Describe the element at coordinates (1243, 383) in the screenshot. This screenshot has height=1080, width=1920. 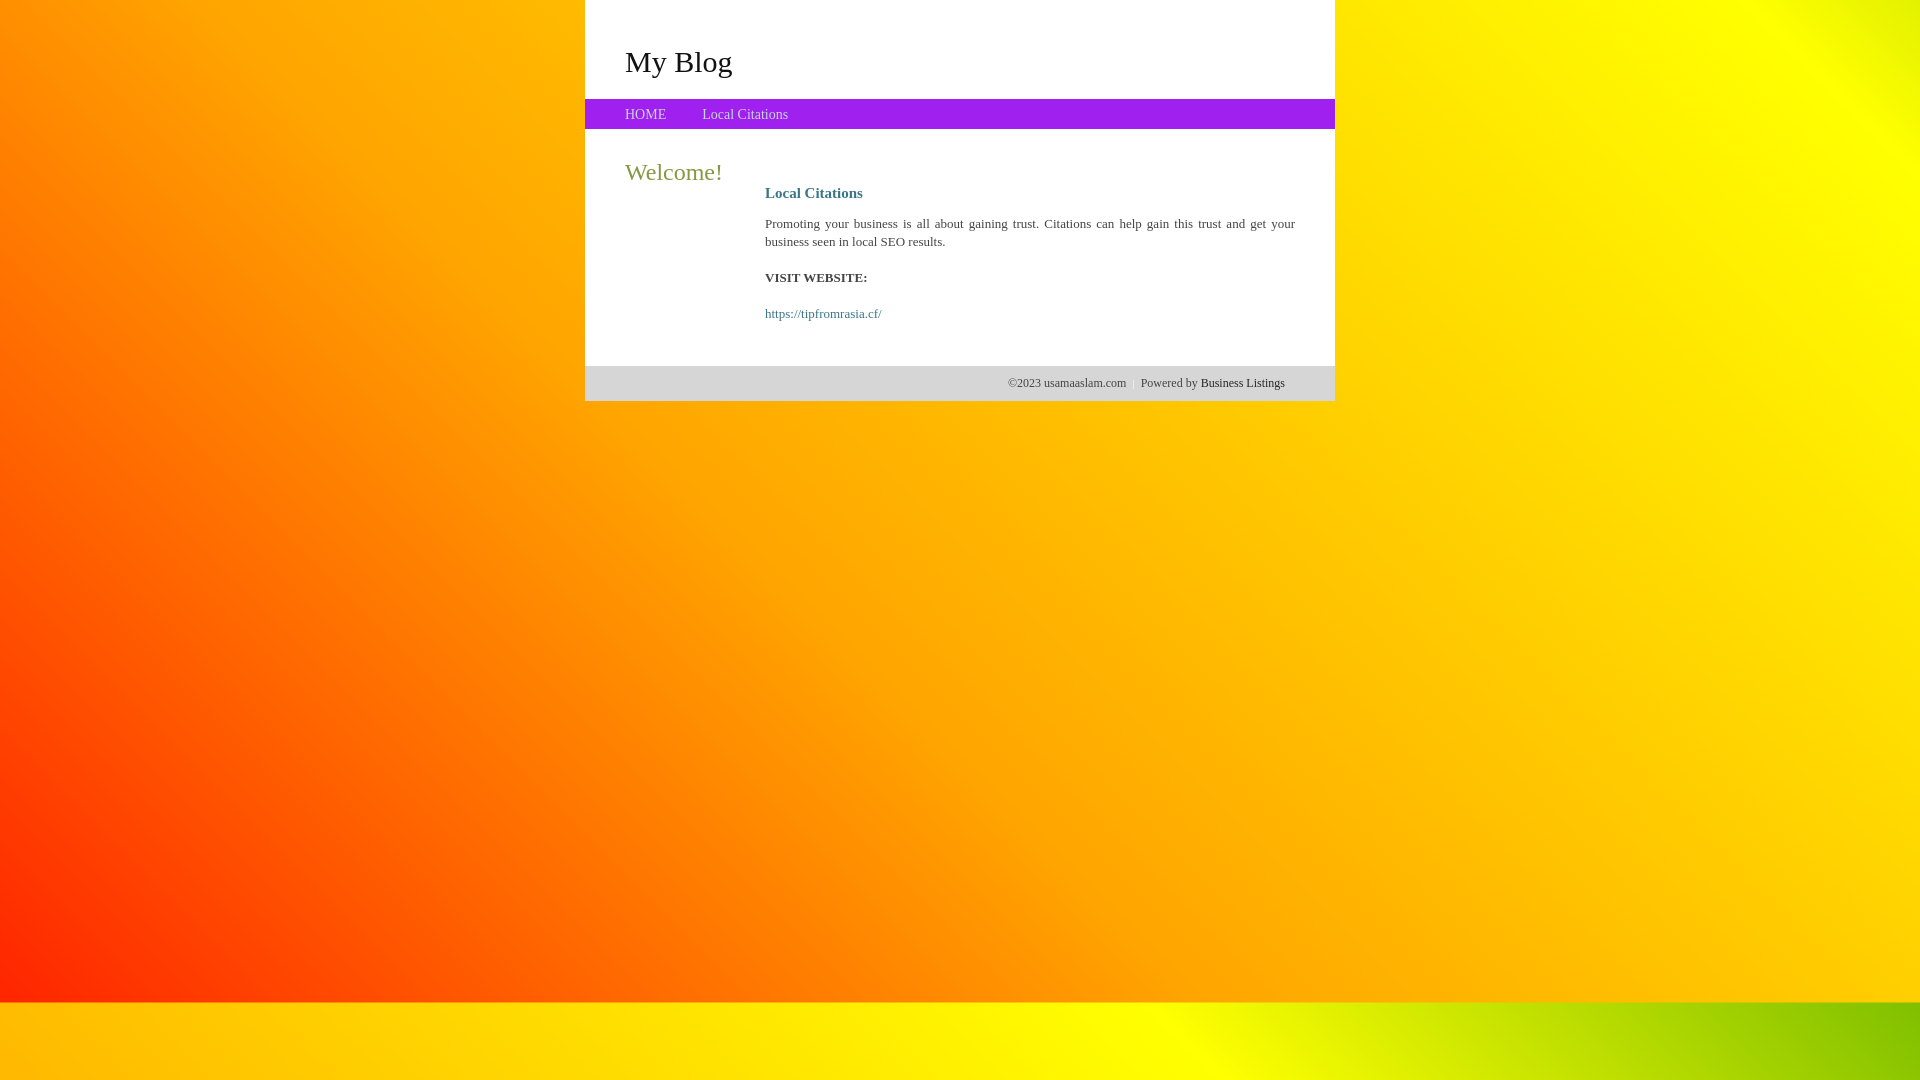
I see `Business Listings` at that location.